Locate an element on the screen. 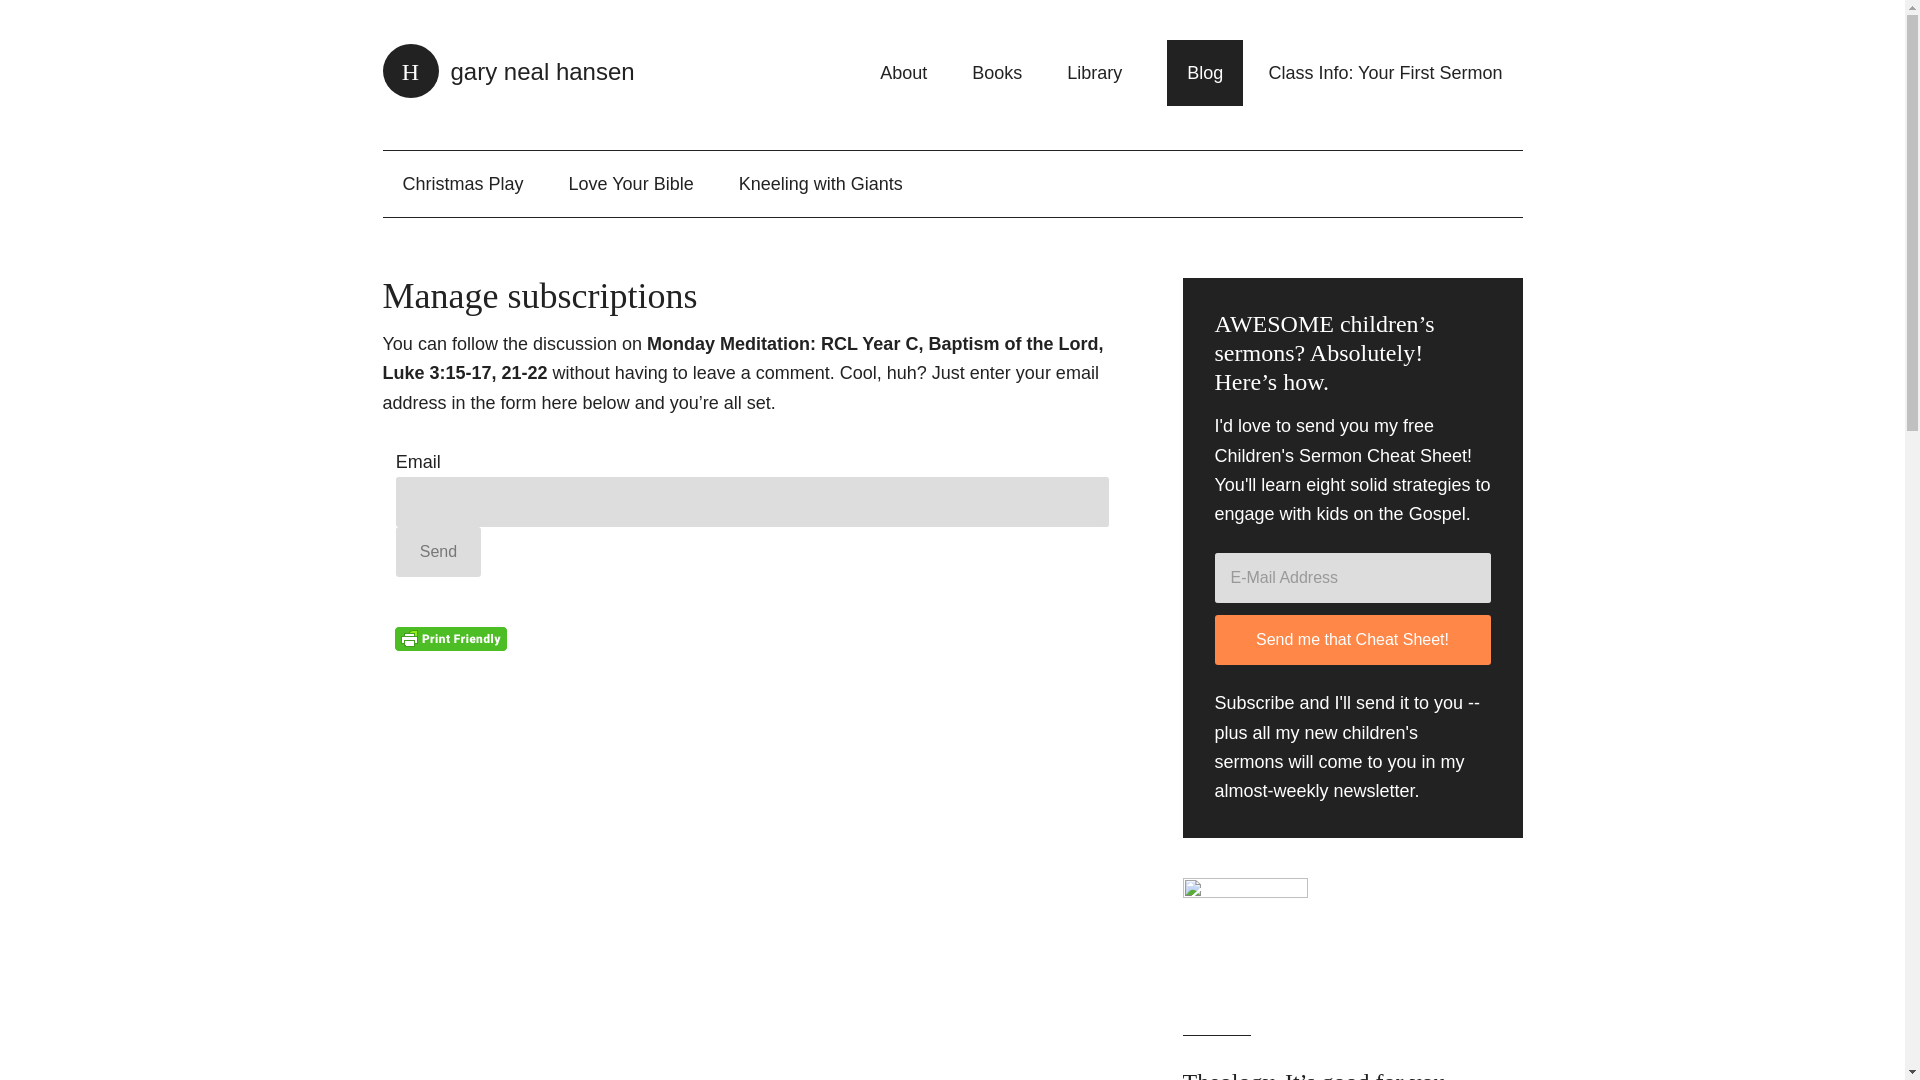 This screenshot has height=1080, width=1920. Blog is located at coordinates (1204, 72).